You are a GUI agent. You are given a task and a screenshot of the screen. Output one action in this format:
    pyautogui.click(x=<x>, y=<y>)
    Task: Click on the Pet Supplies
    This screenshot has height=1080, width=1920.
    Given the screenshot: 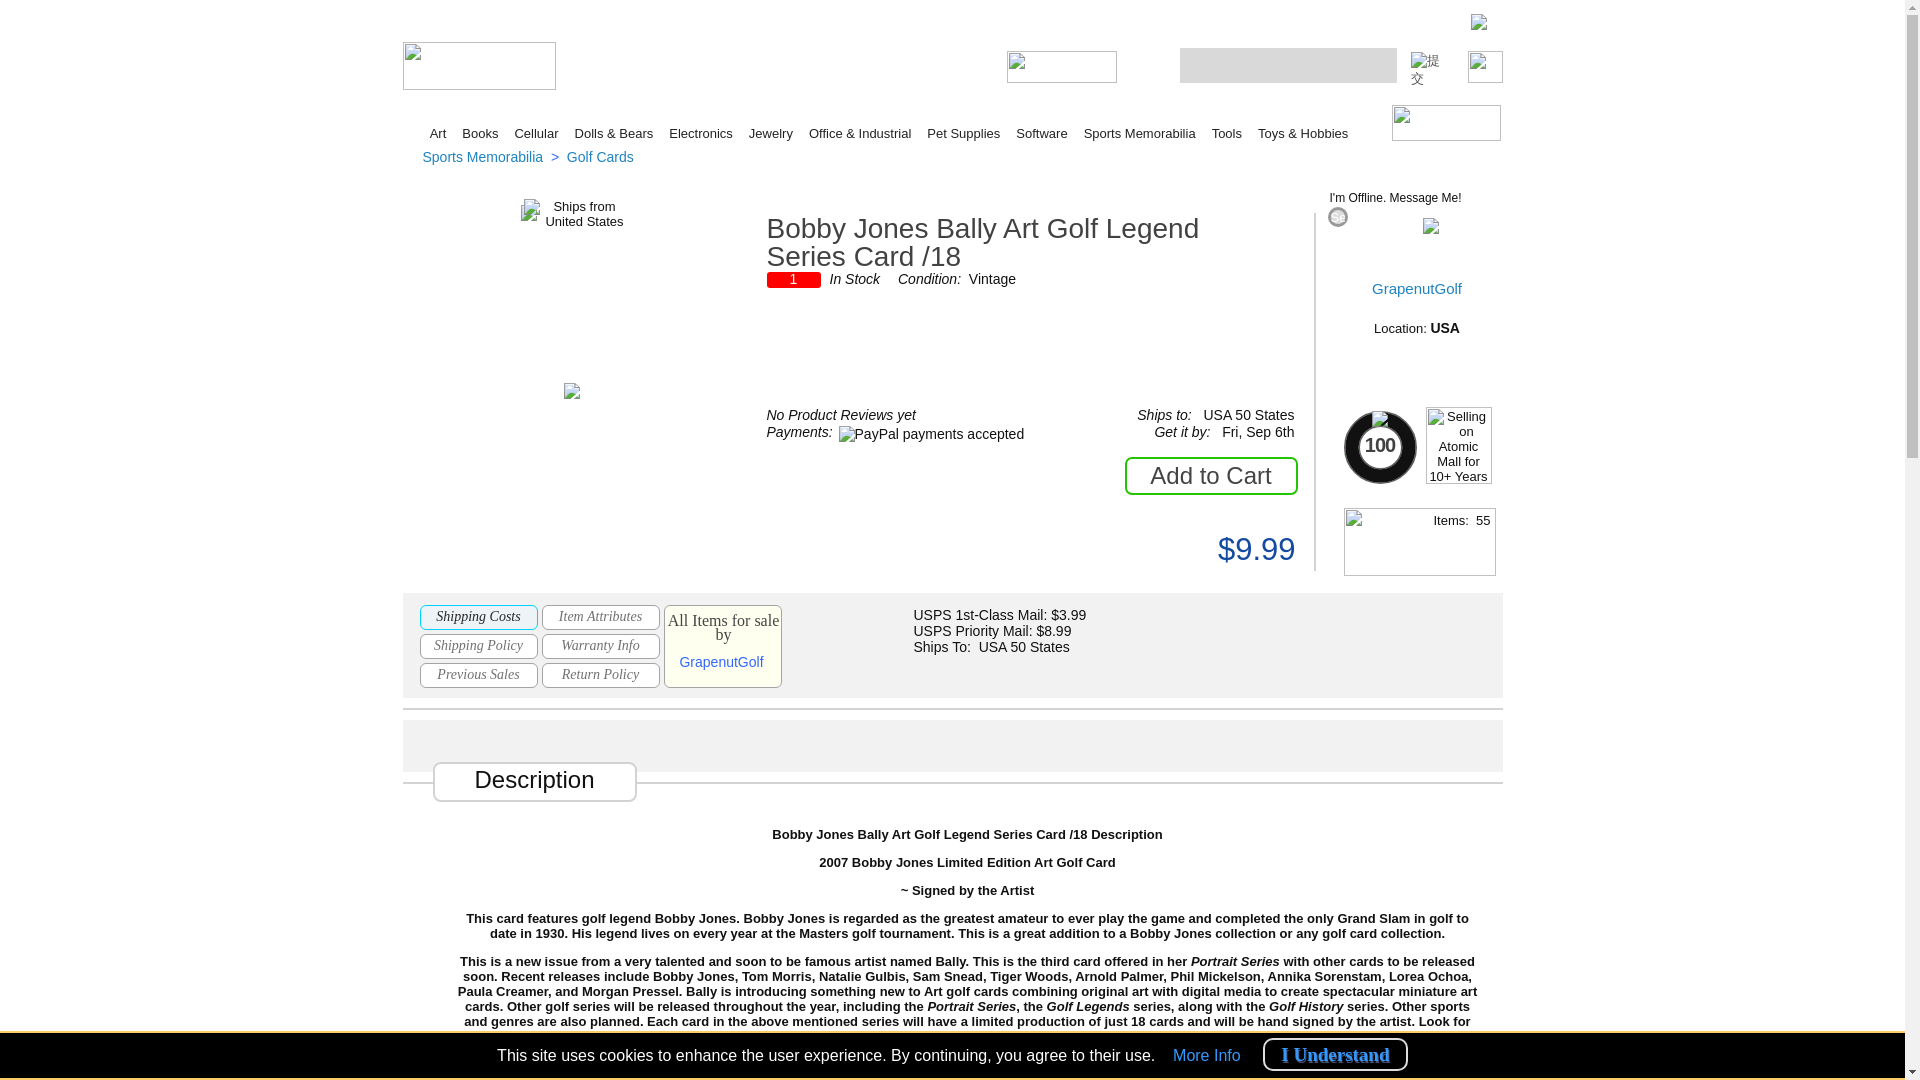 What is the action you would take?
    pyautogui.click(x=964, y=134)
    